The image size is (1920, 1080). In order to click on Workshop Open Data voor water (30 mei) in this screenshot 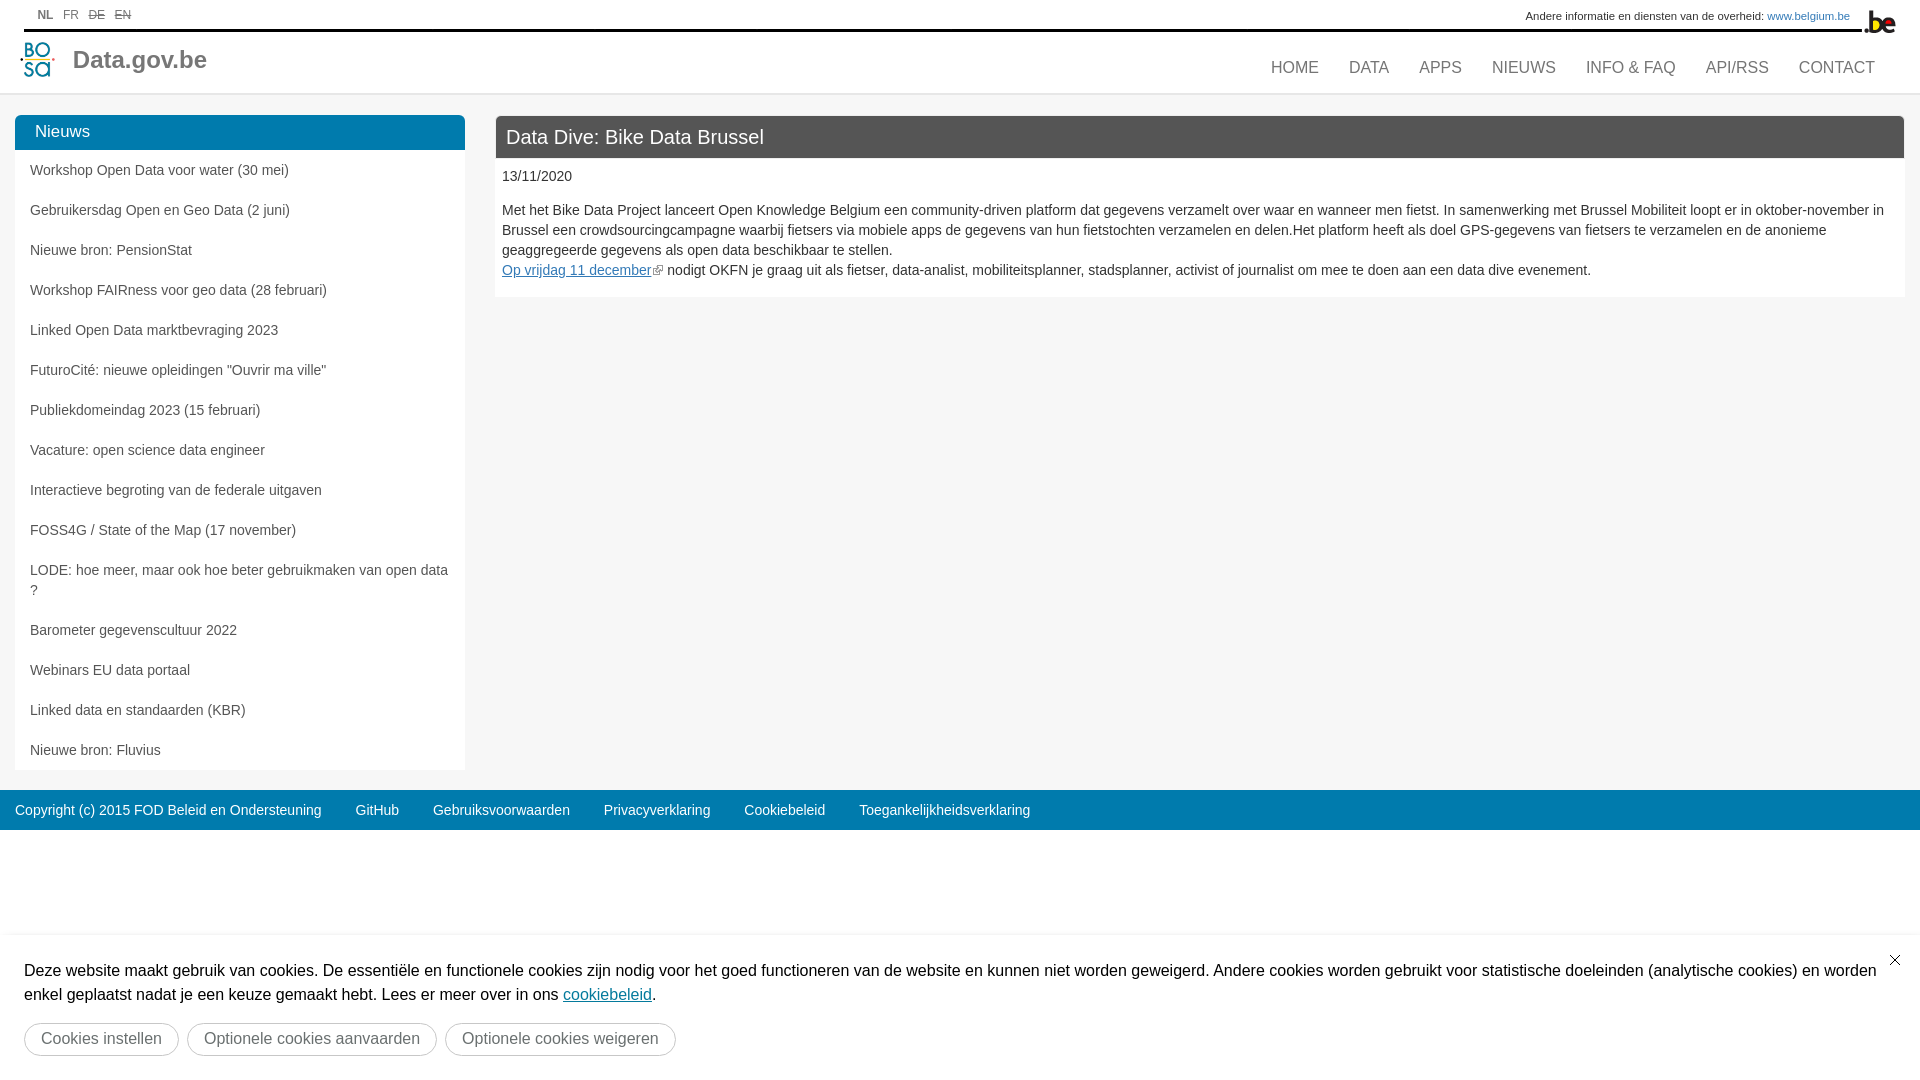, I will do `click(240, 170)`.